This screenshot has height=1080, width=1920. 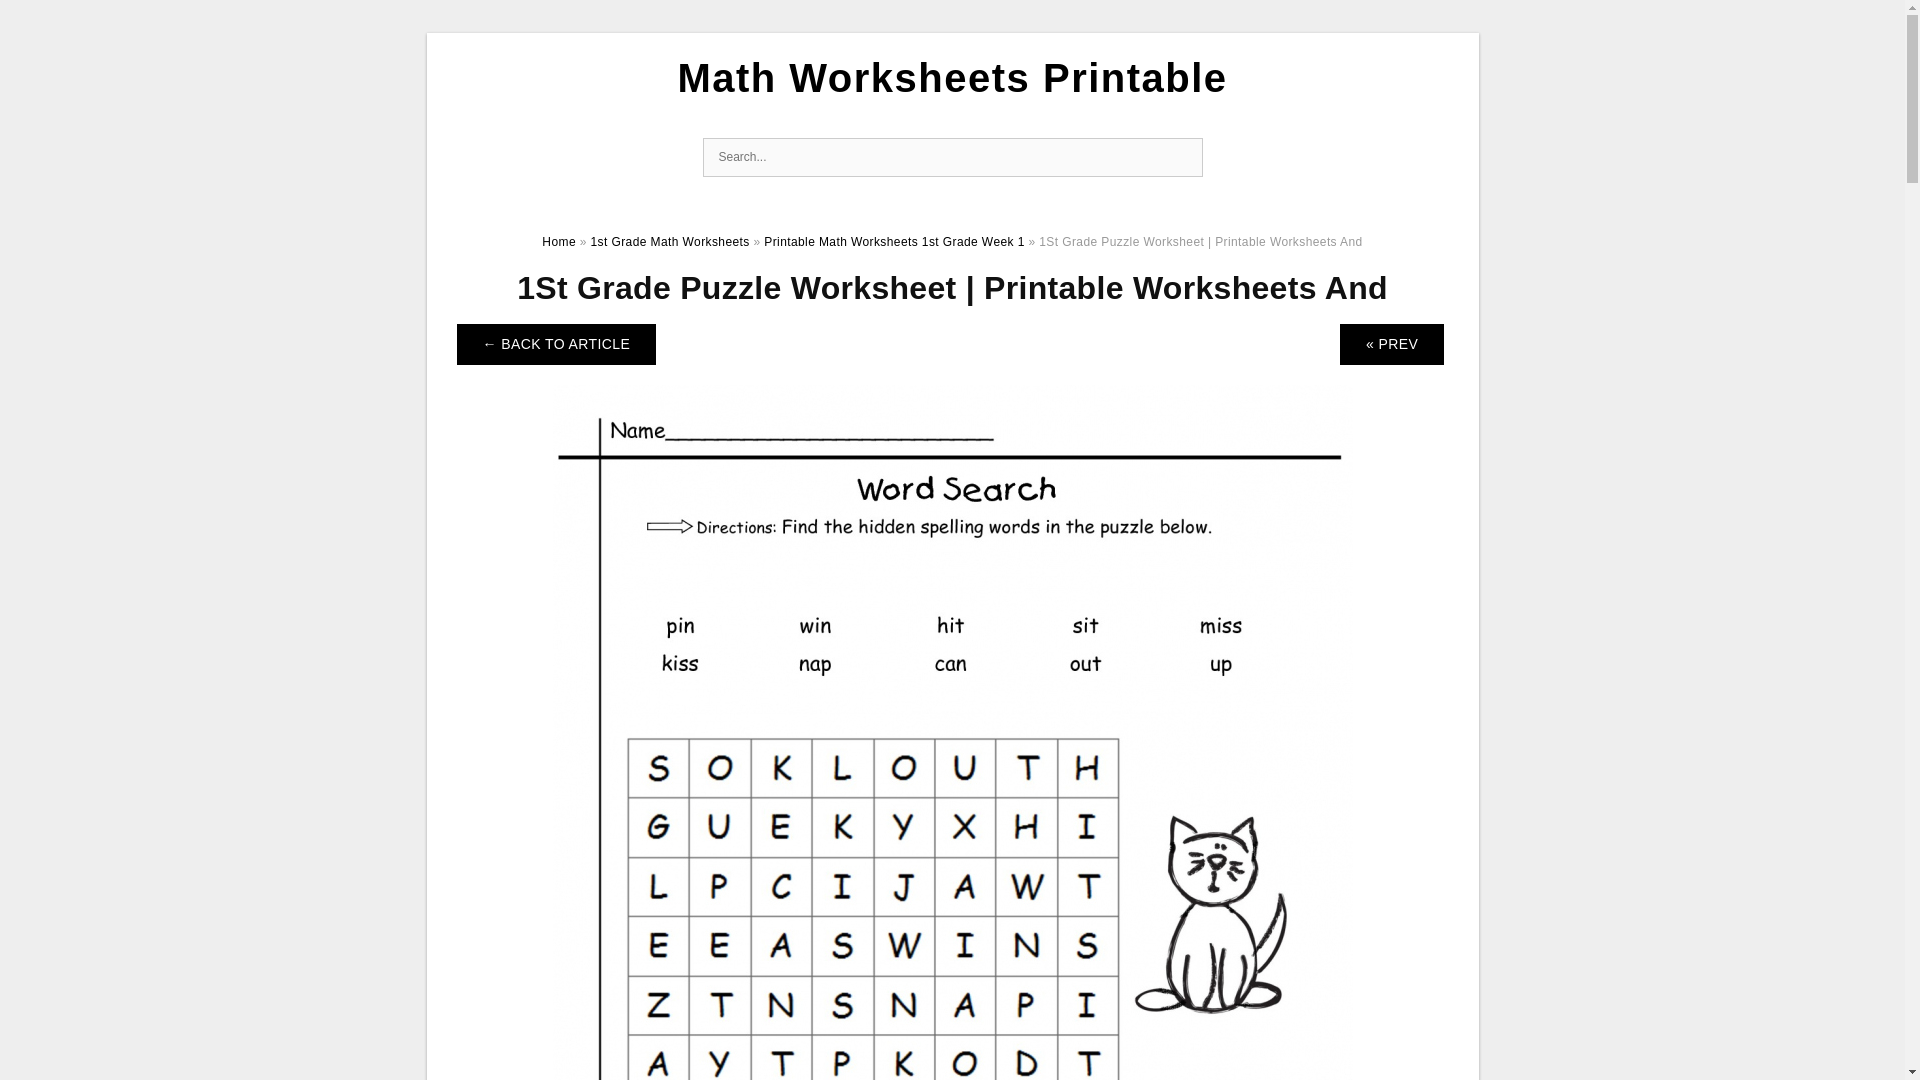 What do you see at coordinates (952, 158) in the screenshot?
I see `Search for:` at bounding box center [952, 158].